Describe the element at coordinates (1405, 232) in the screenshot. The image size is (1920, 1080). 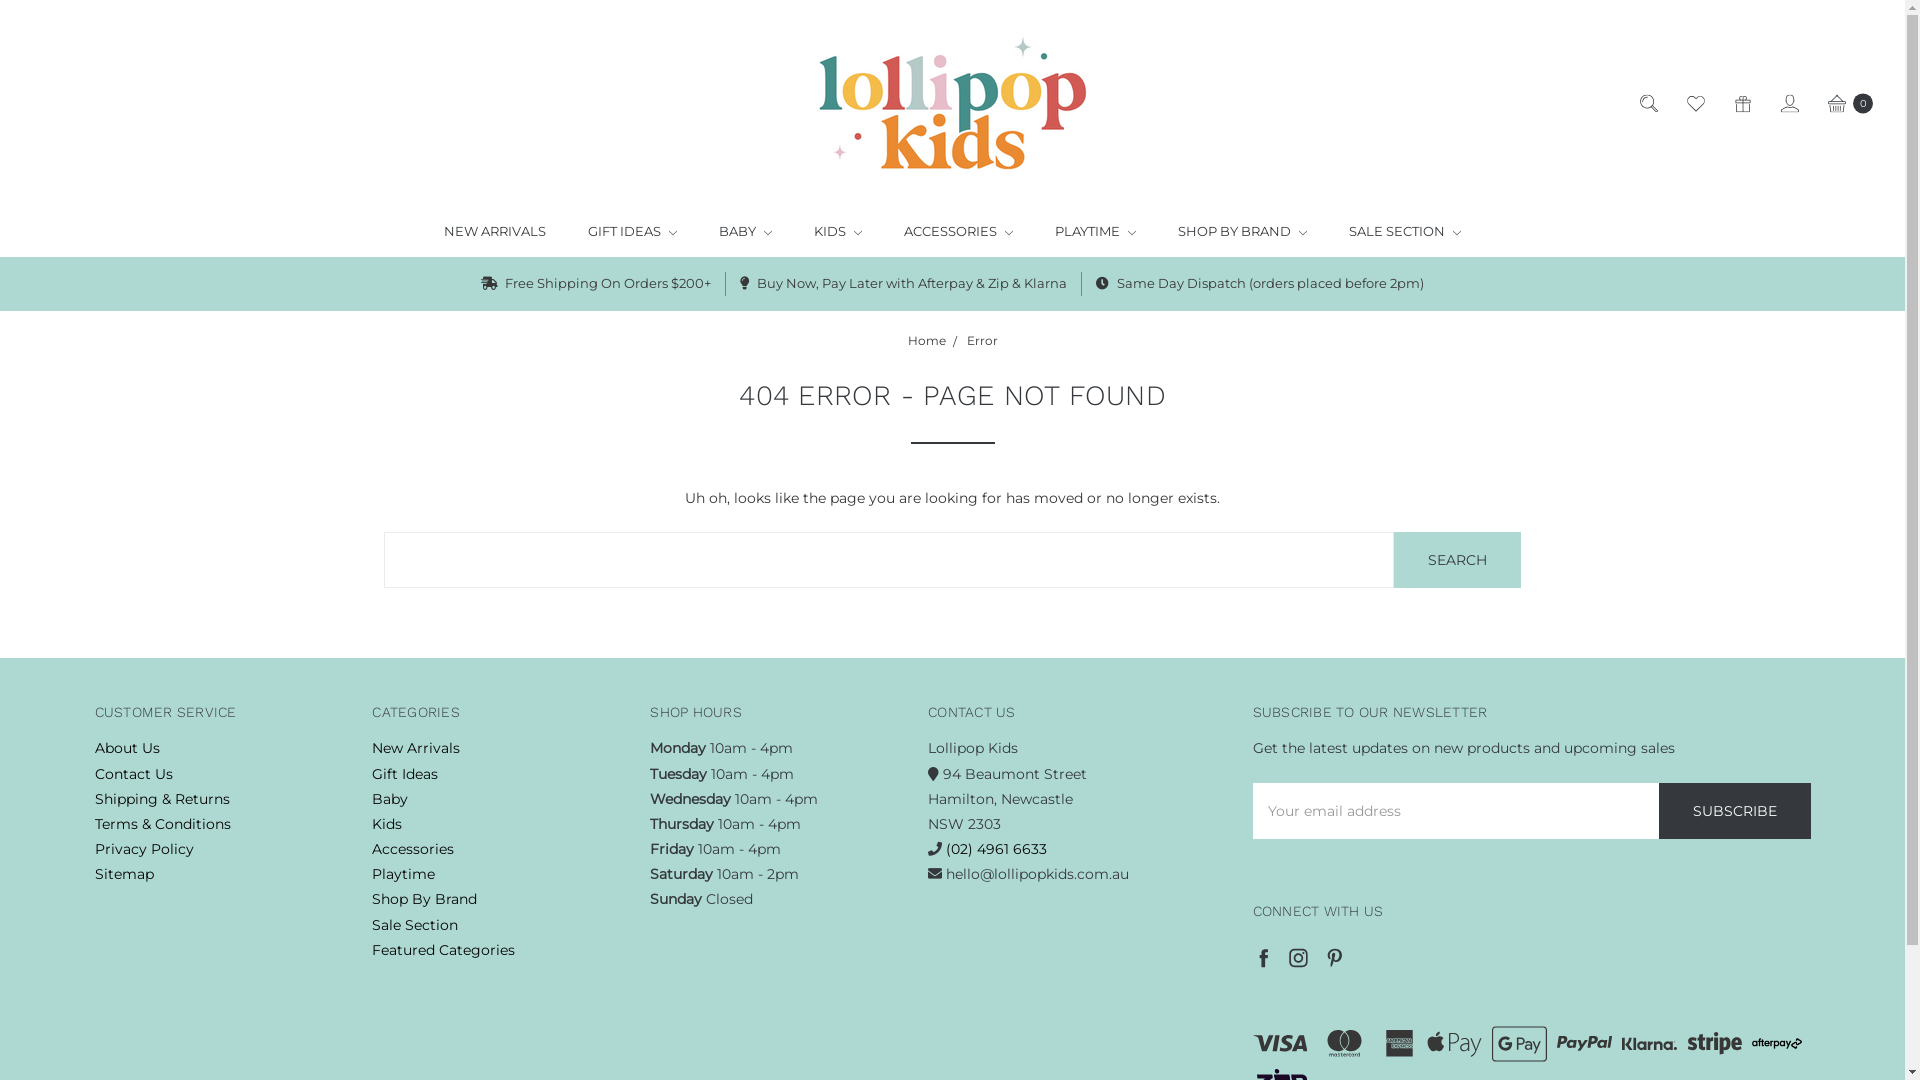
I see `SALE SECTION` at that location.